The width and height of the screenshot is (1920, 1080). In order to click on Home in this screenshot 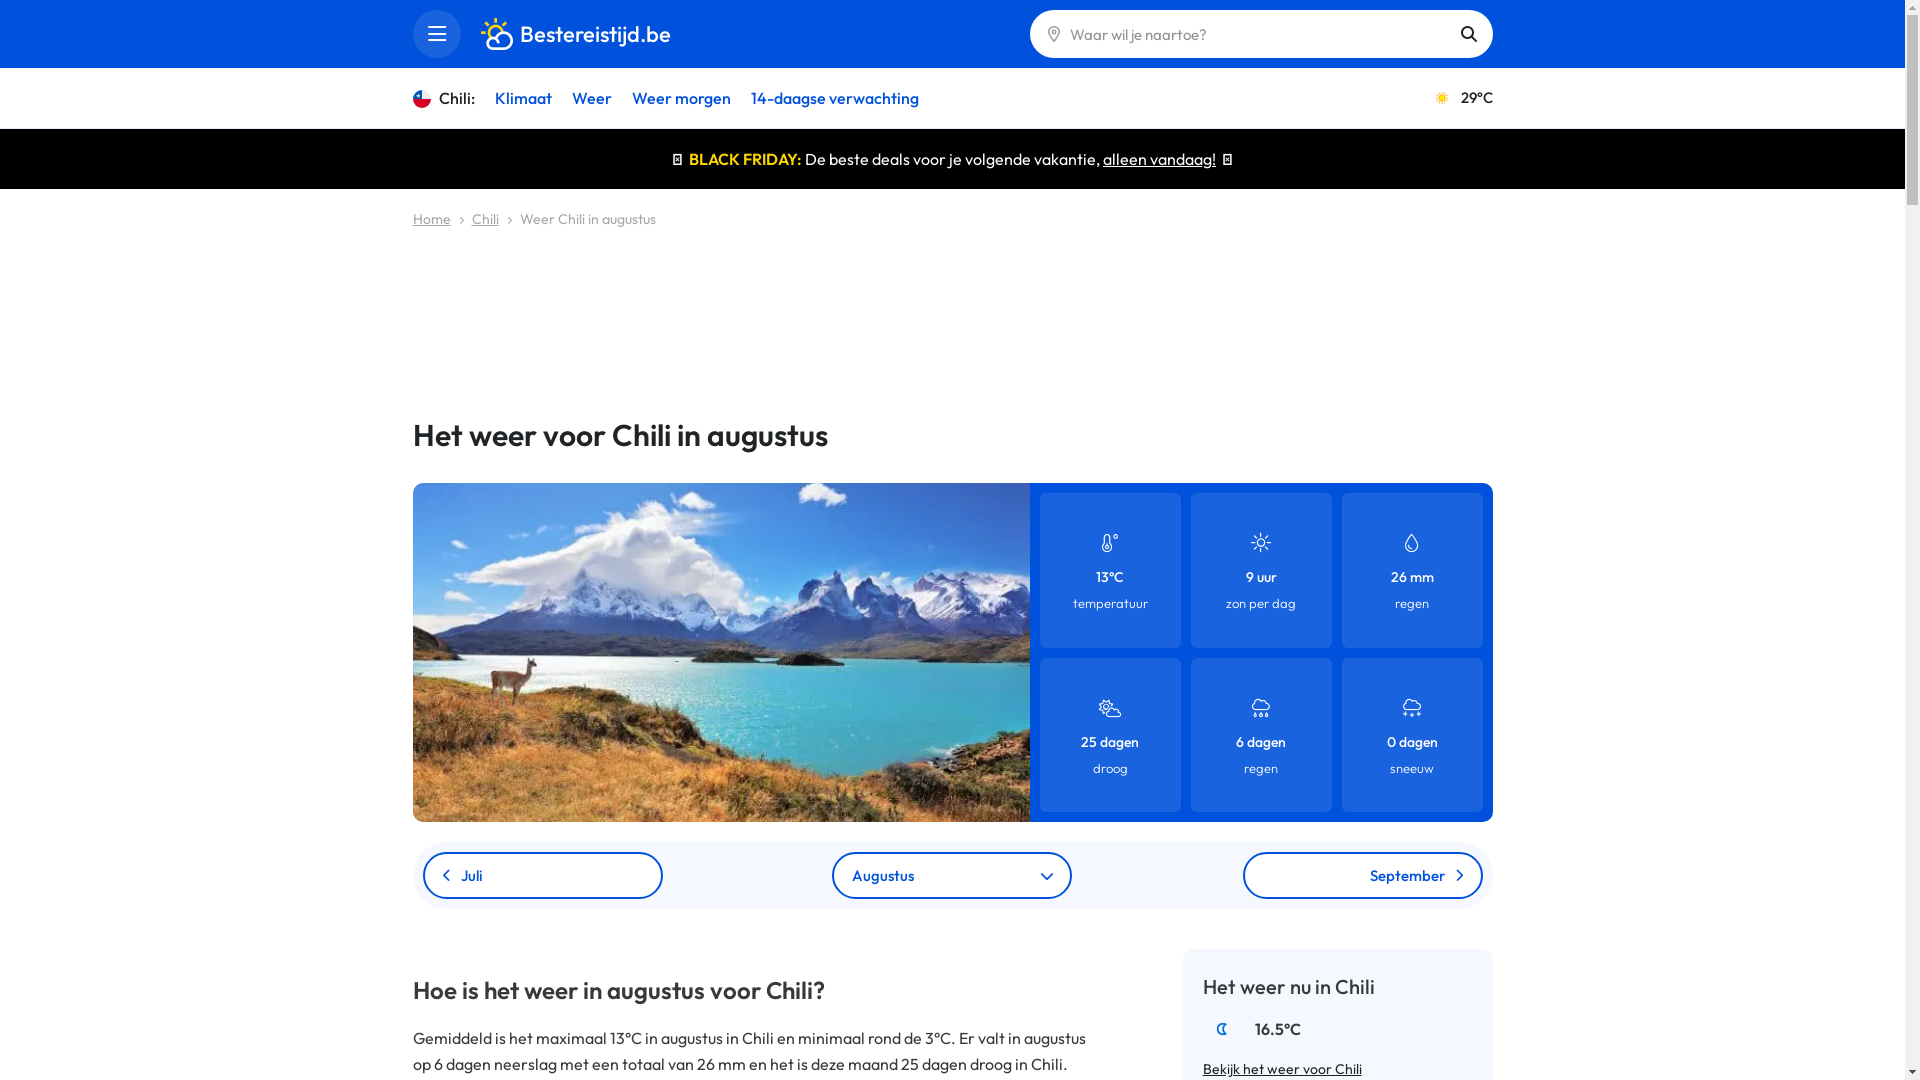, I will do `click(431, 219)`.